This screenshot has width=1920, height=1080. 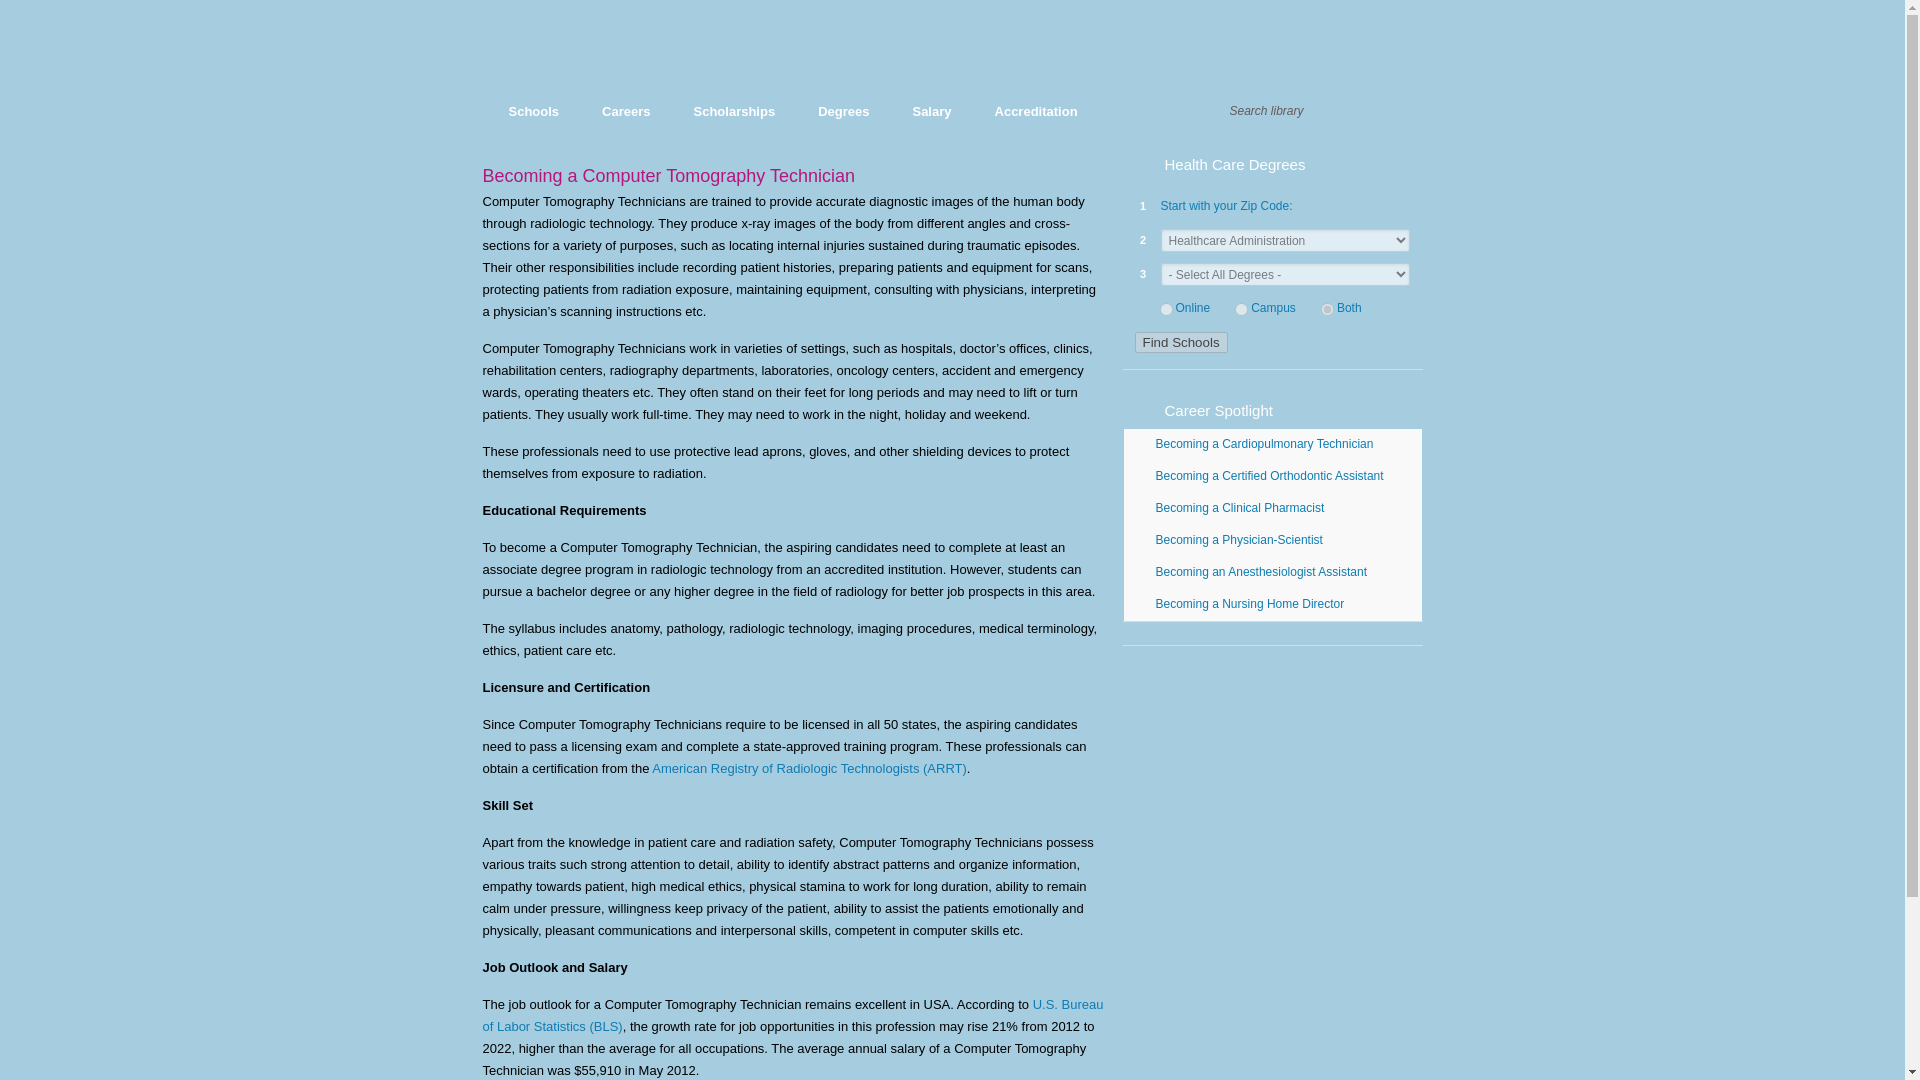 What do you see at coordinates (843, 112) in the screenshot?
I see `Degrees` at bounding box center [843, 112].